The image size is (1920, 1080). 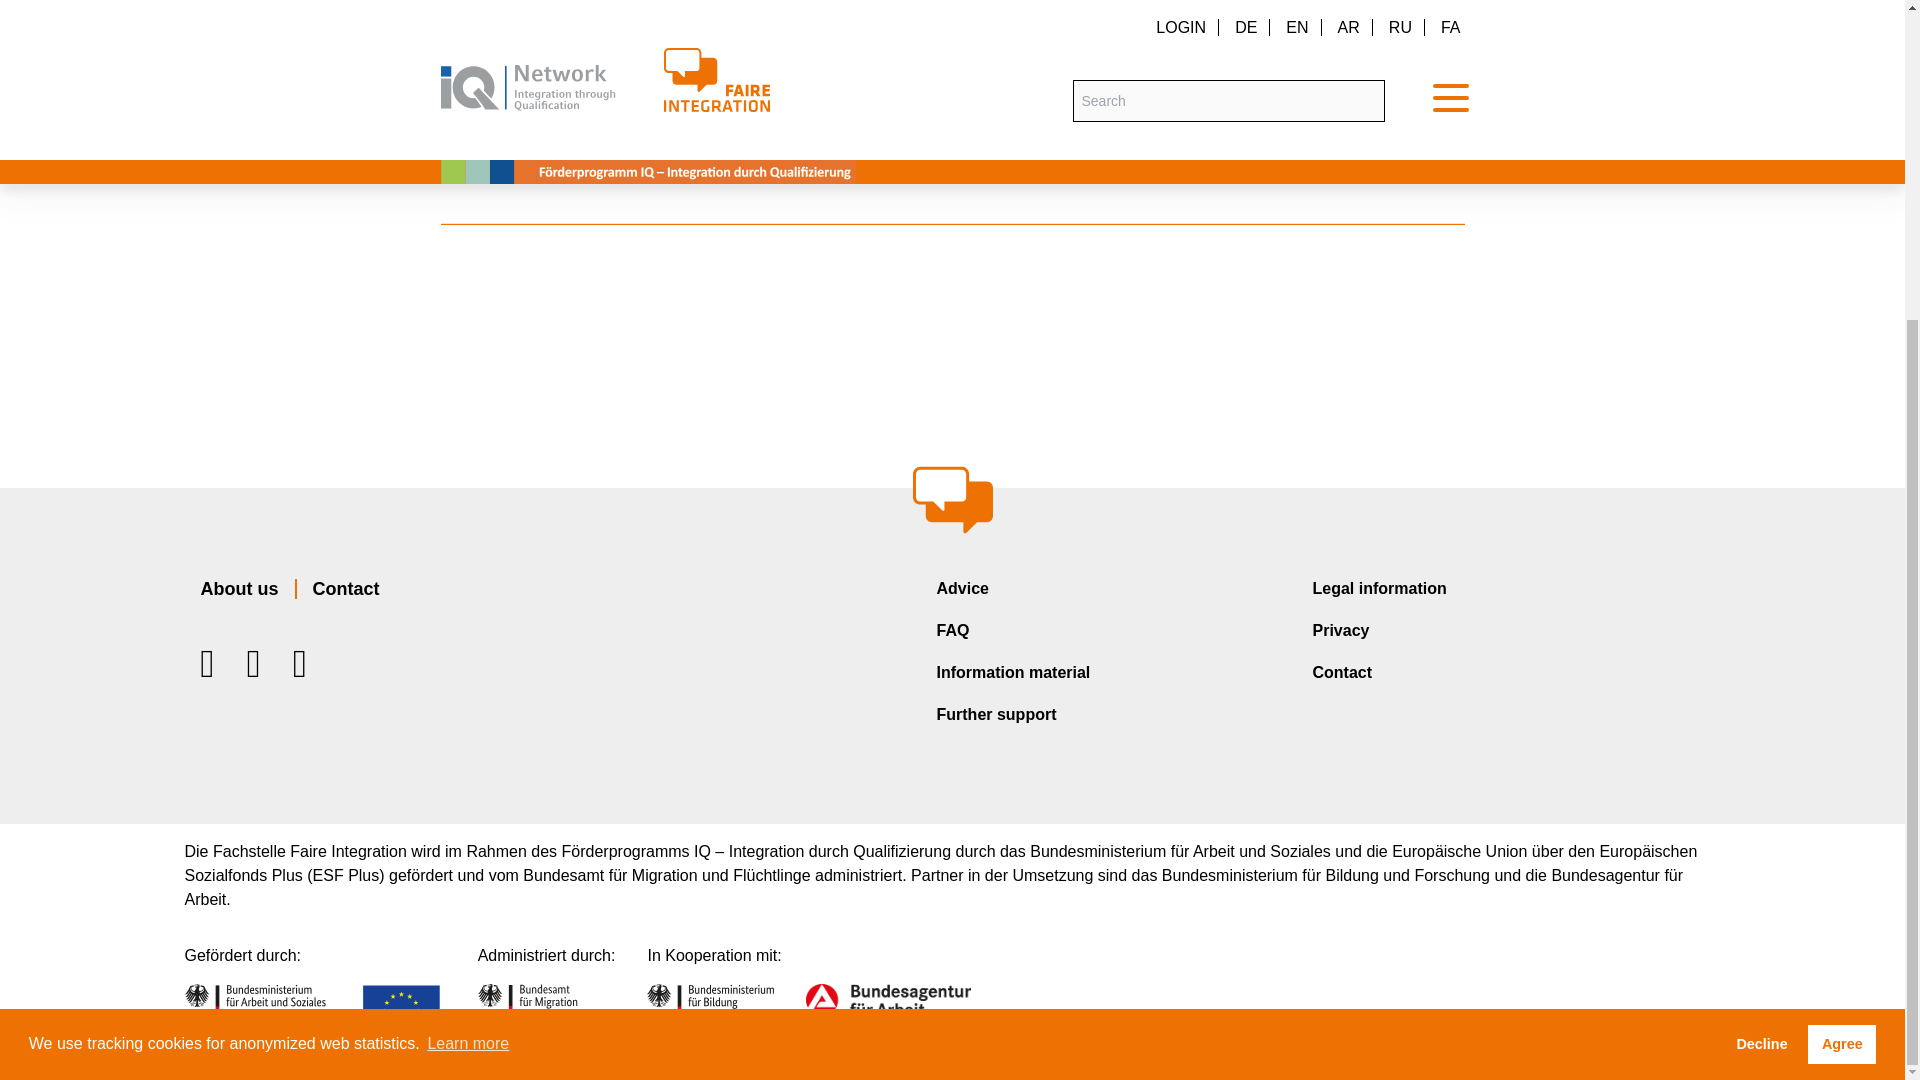 What do you see at coordinates (468, 600) in the screenshot?
I see `Learn more` at bounding box center [468, 600].